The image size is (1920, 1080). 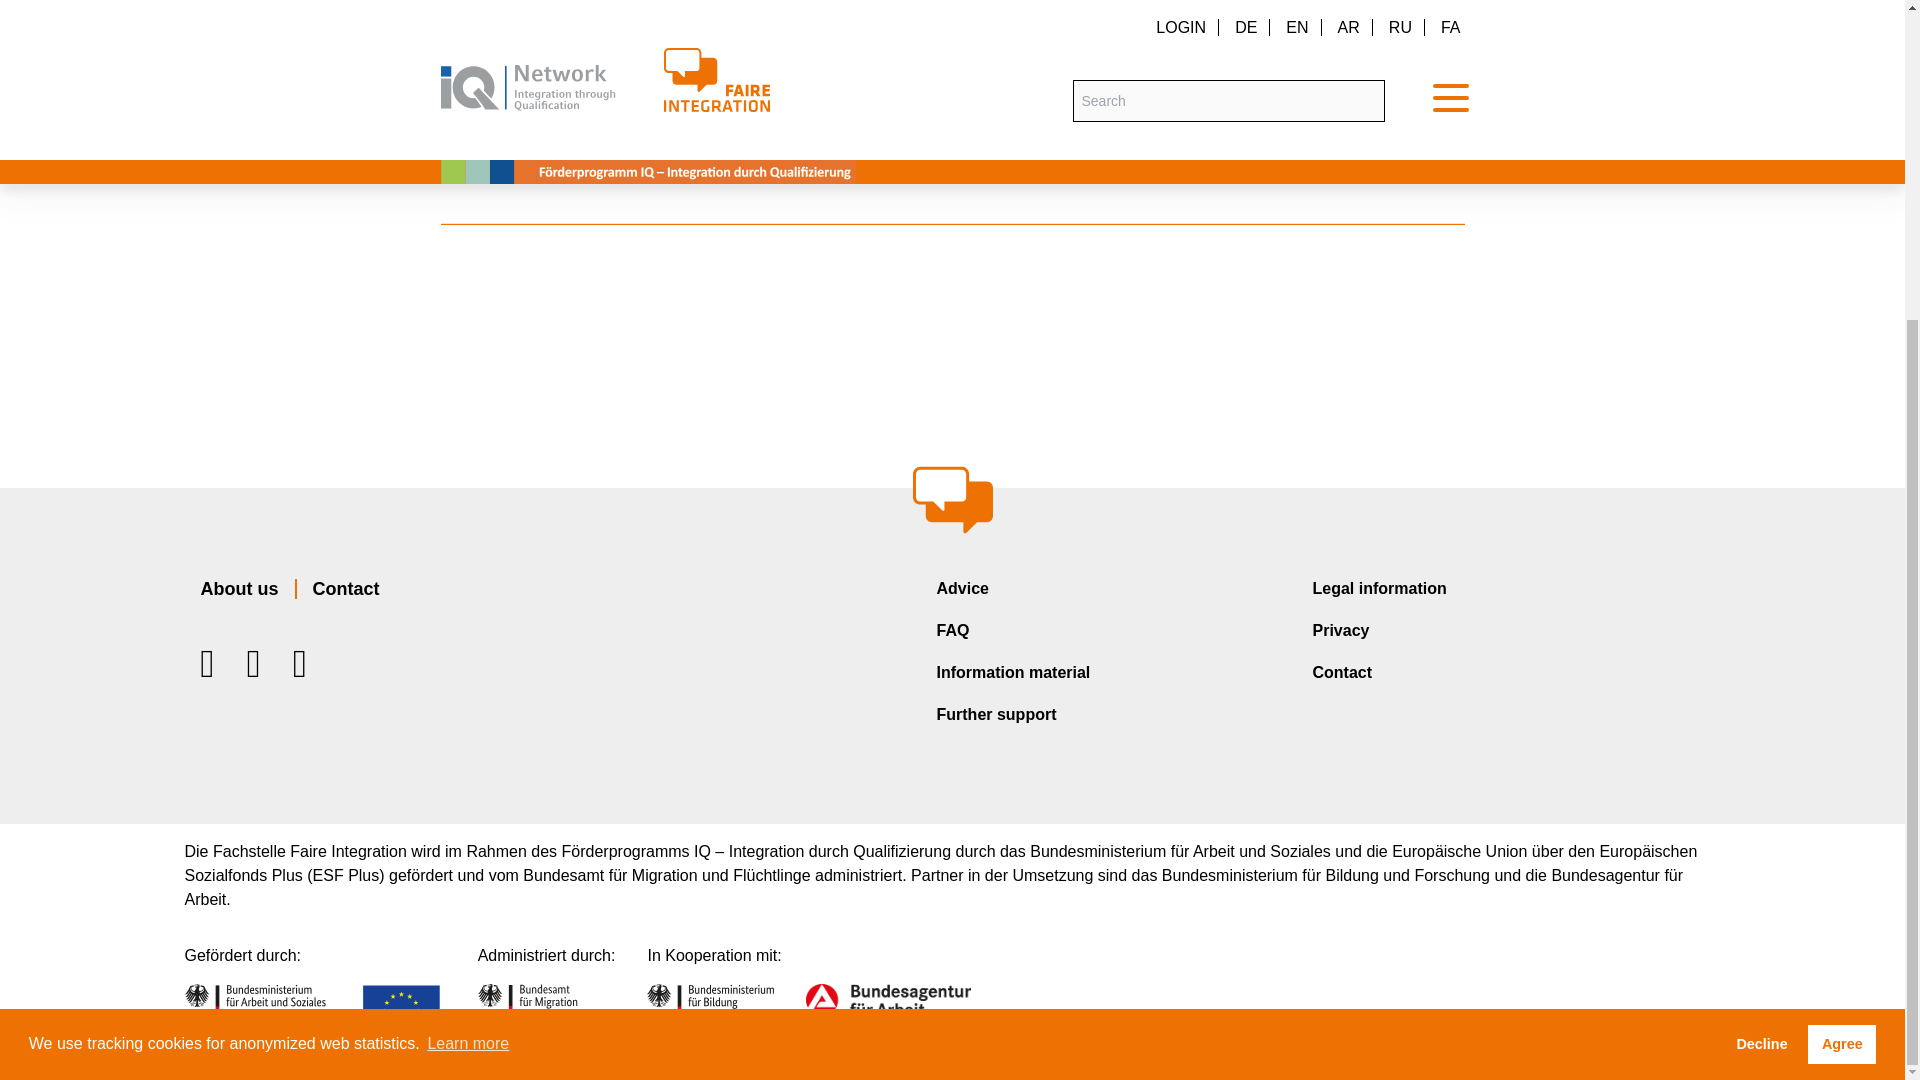 What do you see at coordinates (468, 600) in the screenshot?
I see `Learn more` at bounding box center [468, 600].